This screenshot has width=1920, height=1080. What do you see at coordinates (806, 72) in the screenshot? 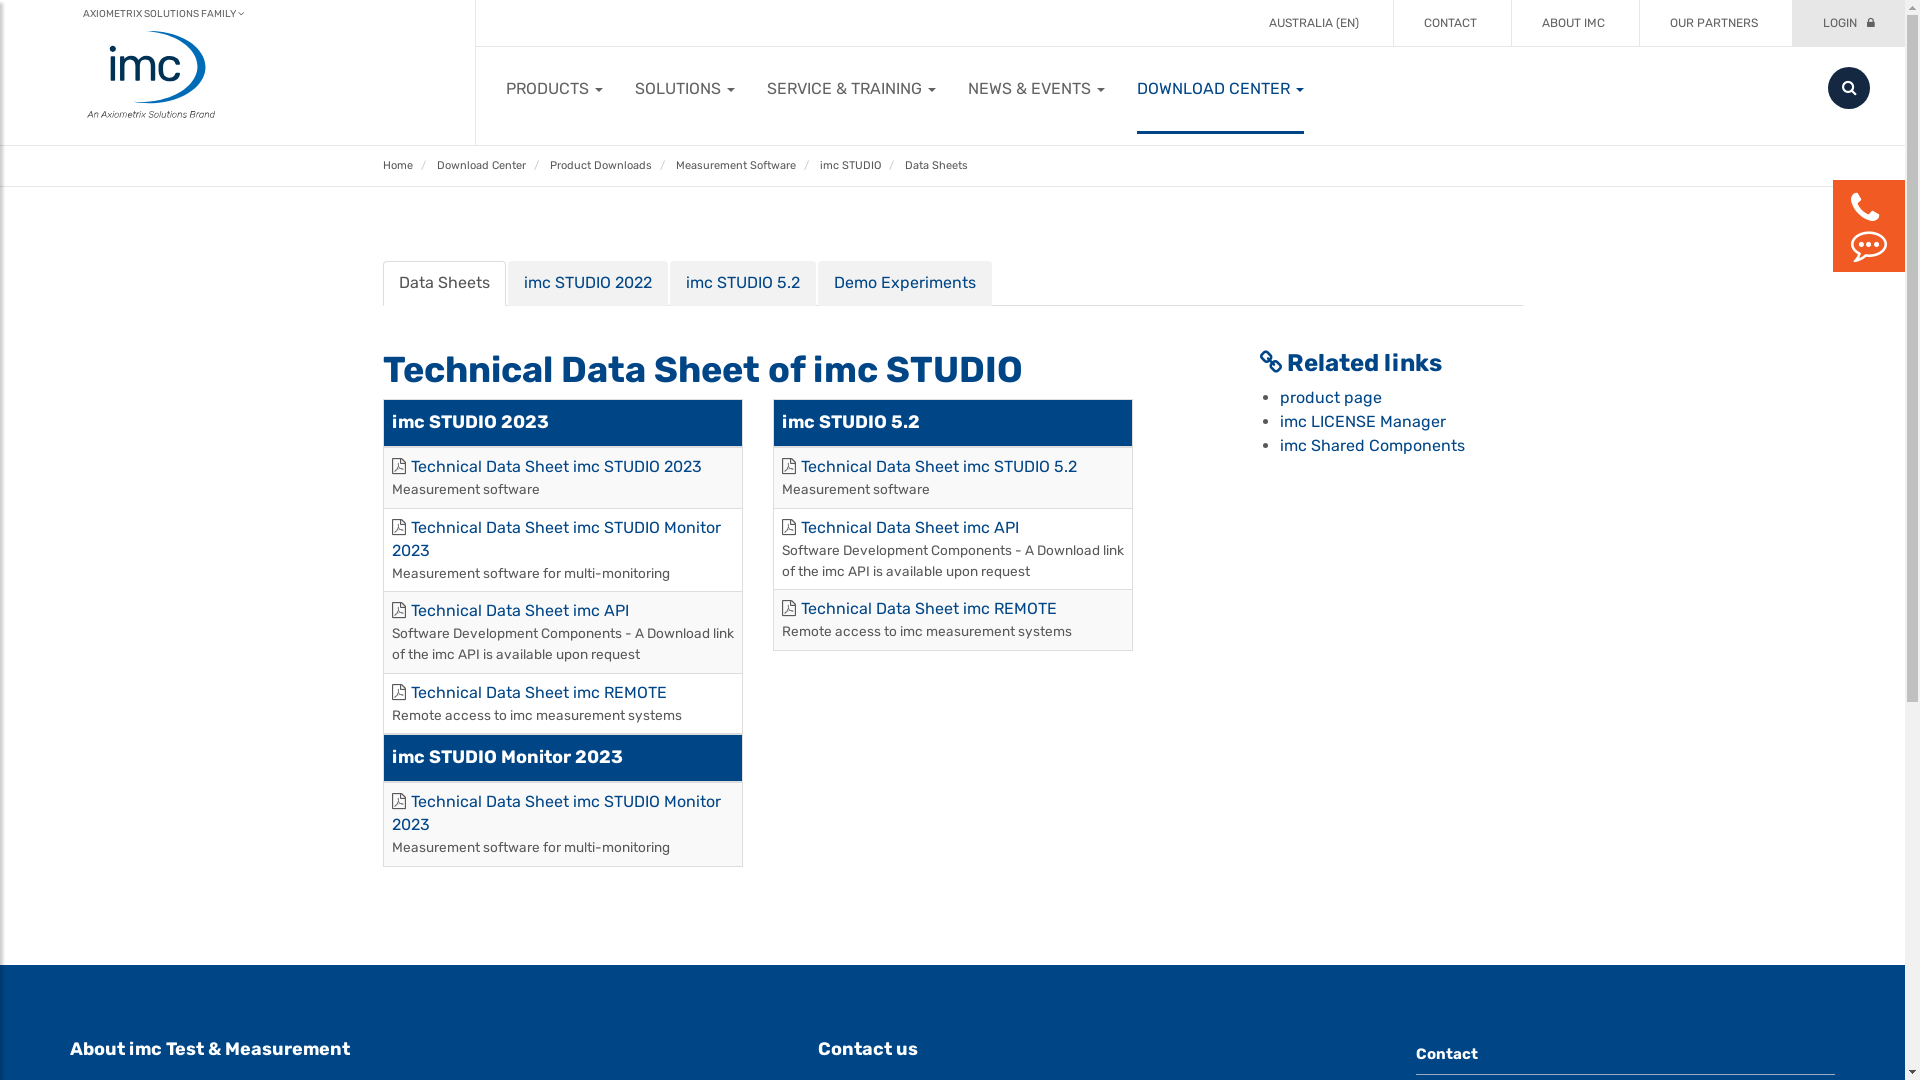
I see `Audio Analyzers & Testing by Audio Precision` at bounding box center [806, 72].